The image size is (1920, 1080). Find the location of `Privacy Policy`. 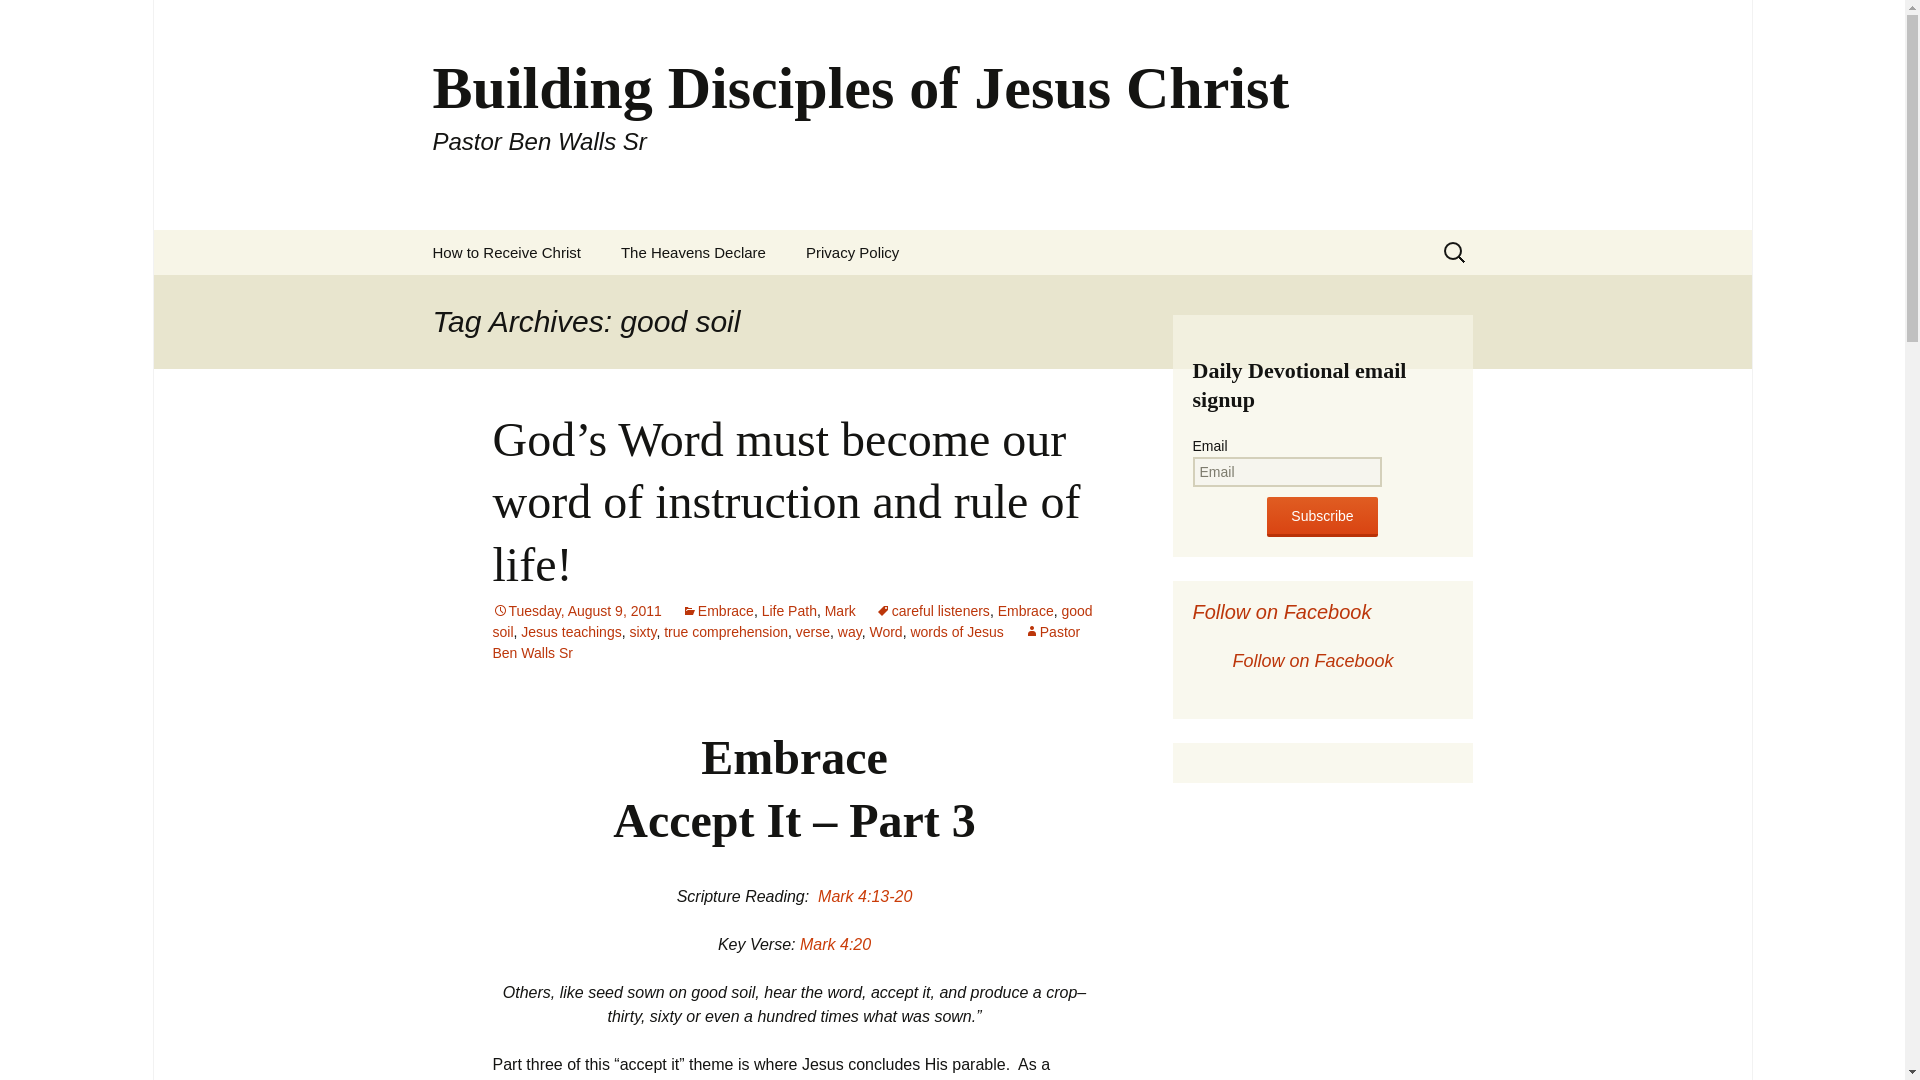

Privacy Policy is located at coordinates (852, 252).